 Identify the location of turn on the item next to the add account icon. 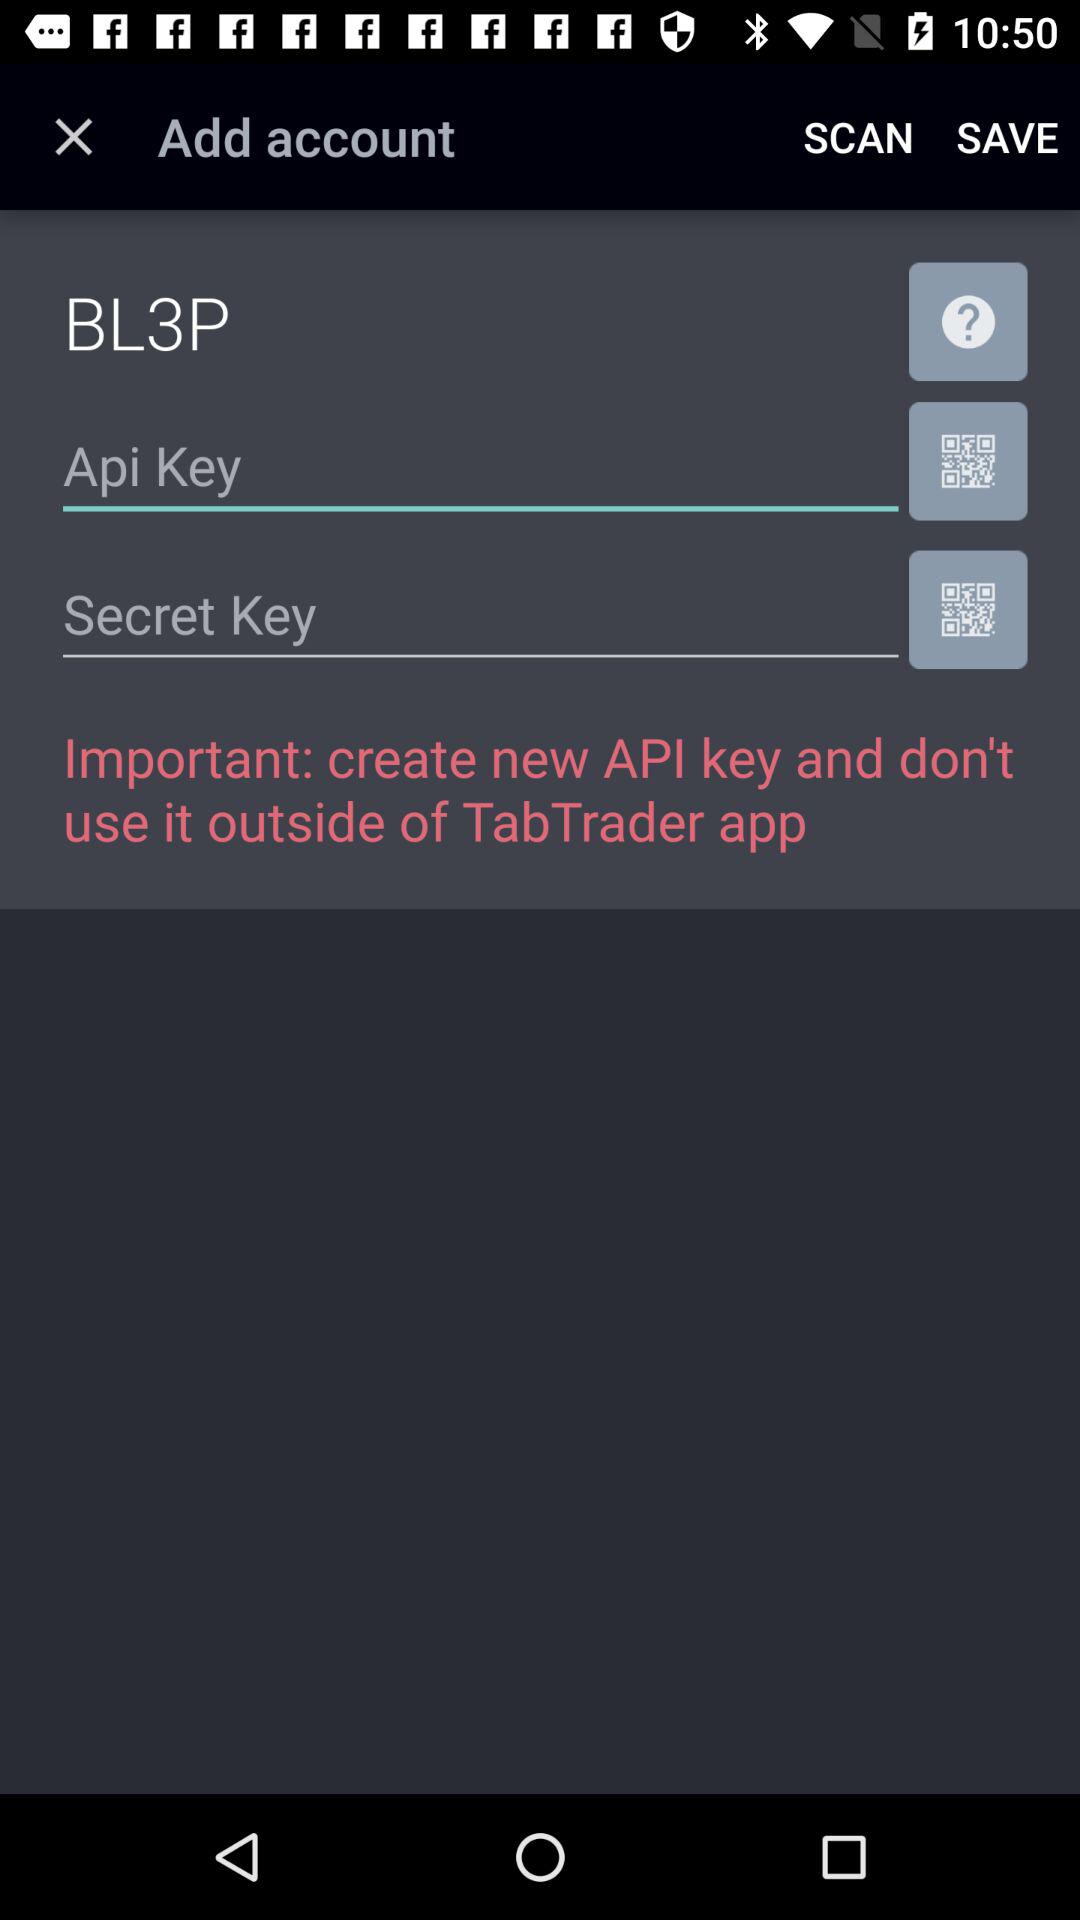
(73, 136).